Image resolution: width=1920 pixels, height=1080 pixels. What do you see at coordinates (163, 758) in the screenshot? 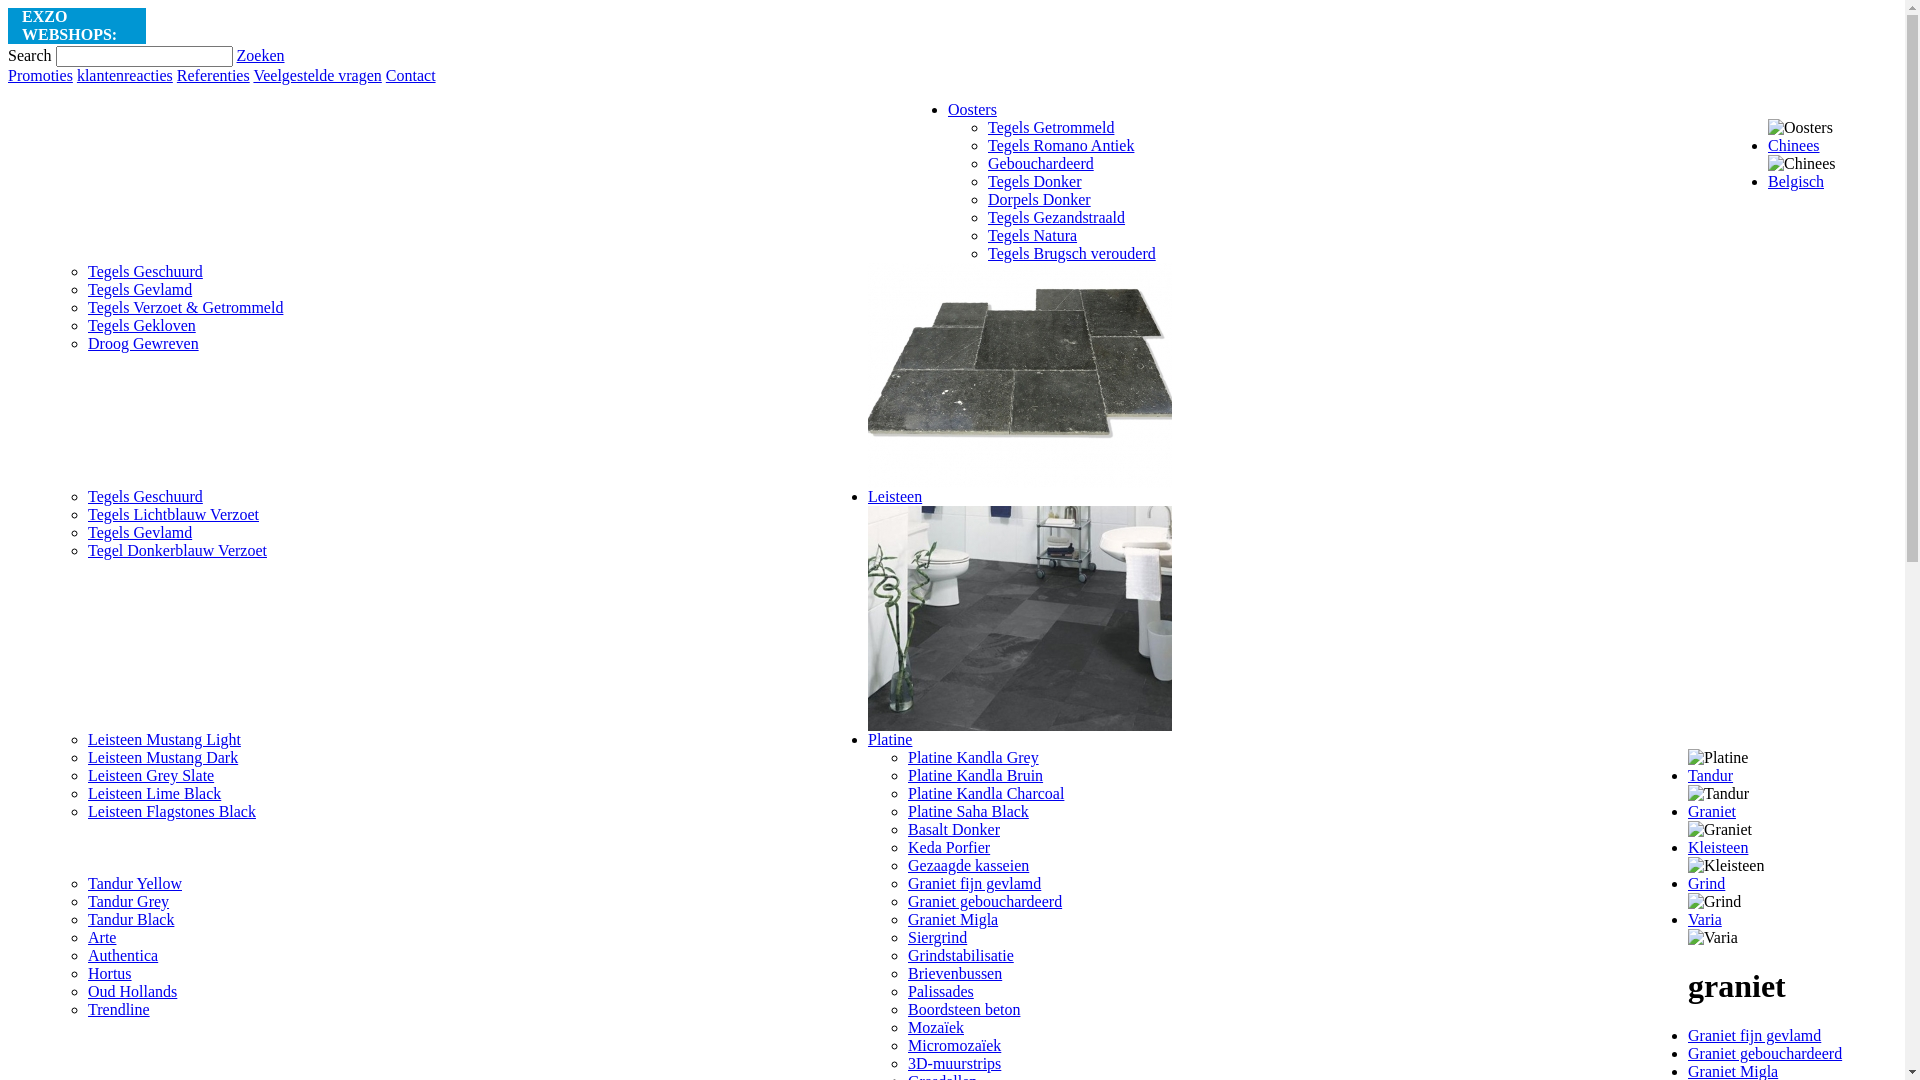
I see `Leisteen Mustang Dark` at bounding box center [163, 758].